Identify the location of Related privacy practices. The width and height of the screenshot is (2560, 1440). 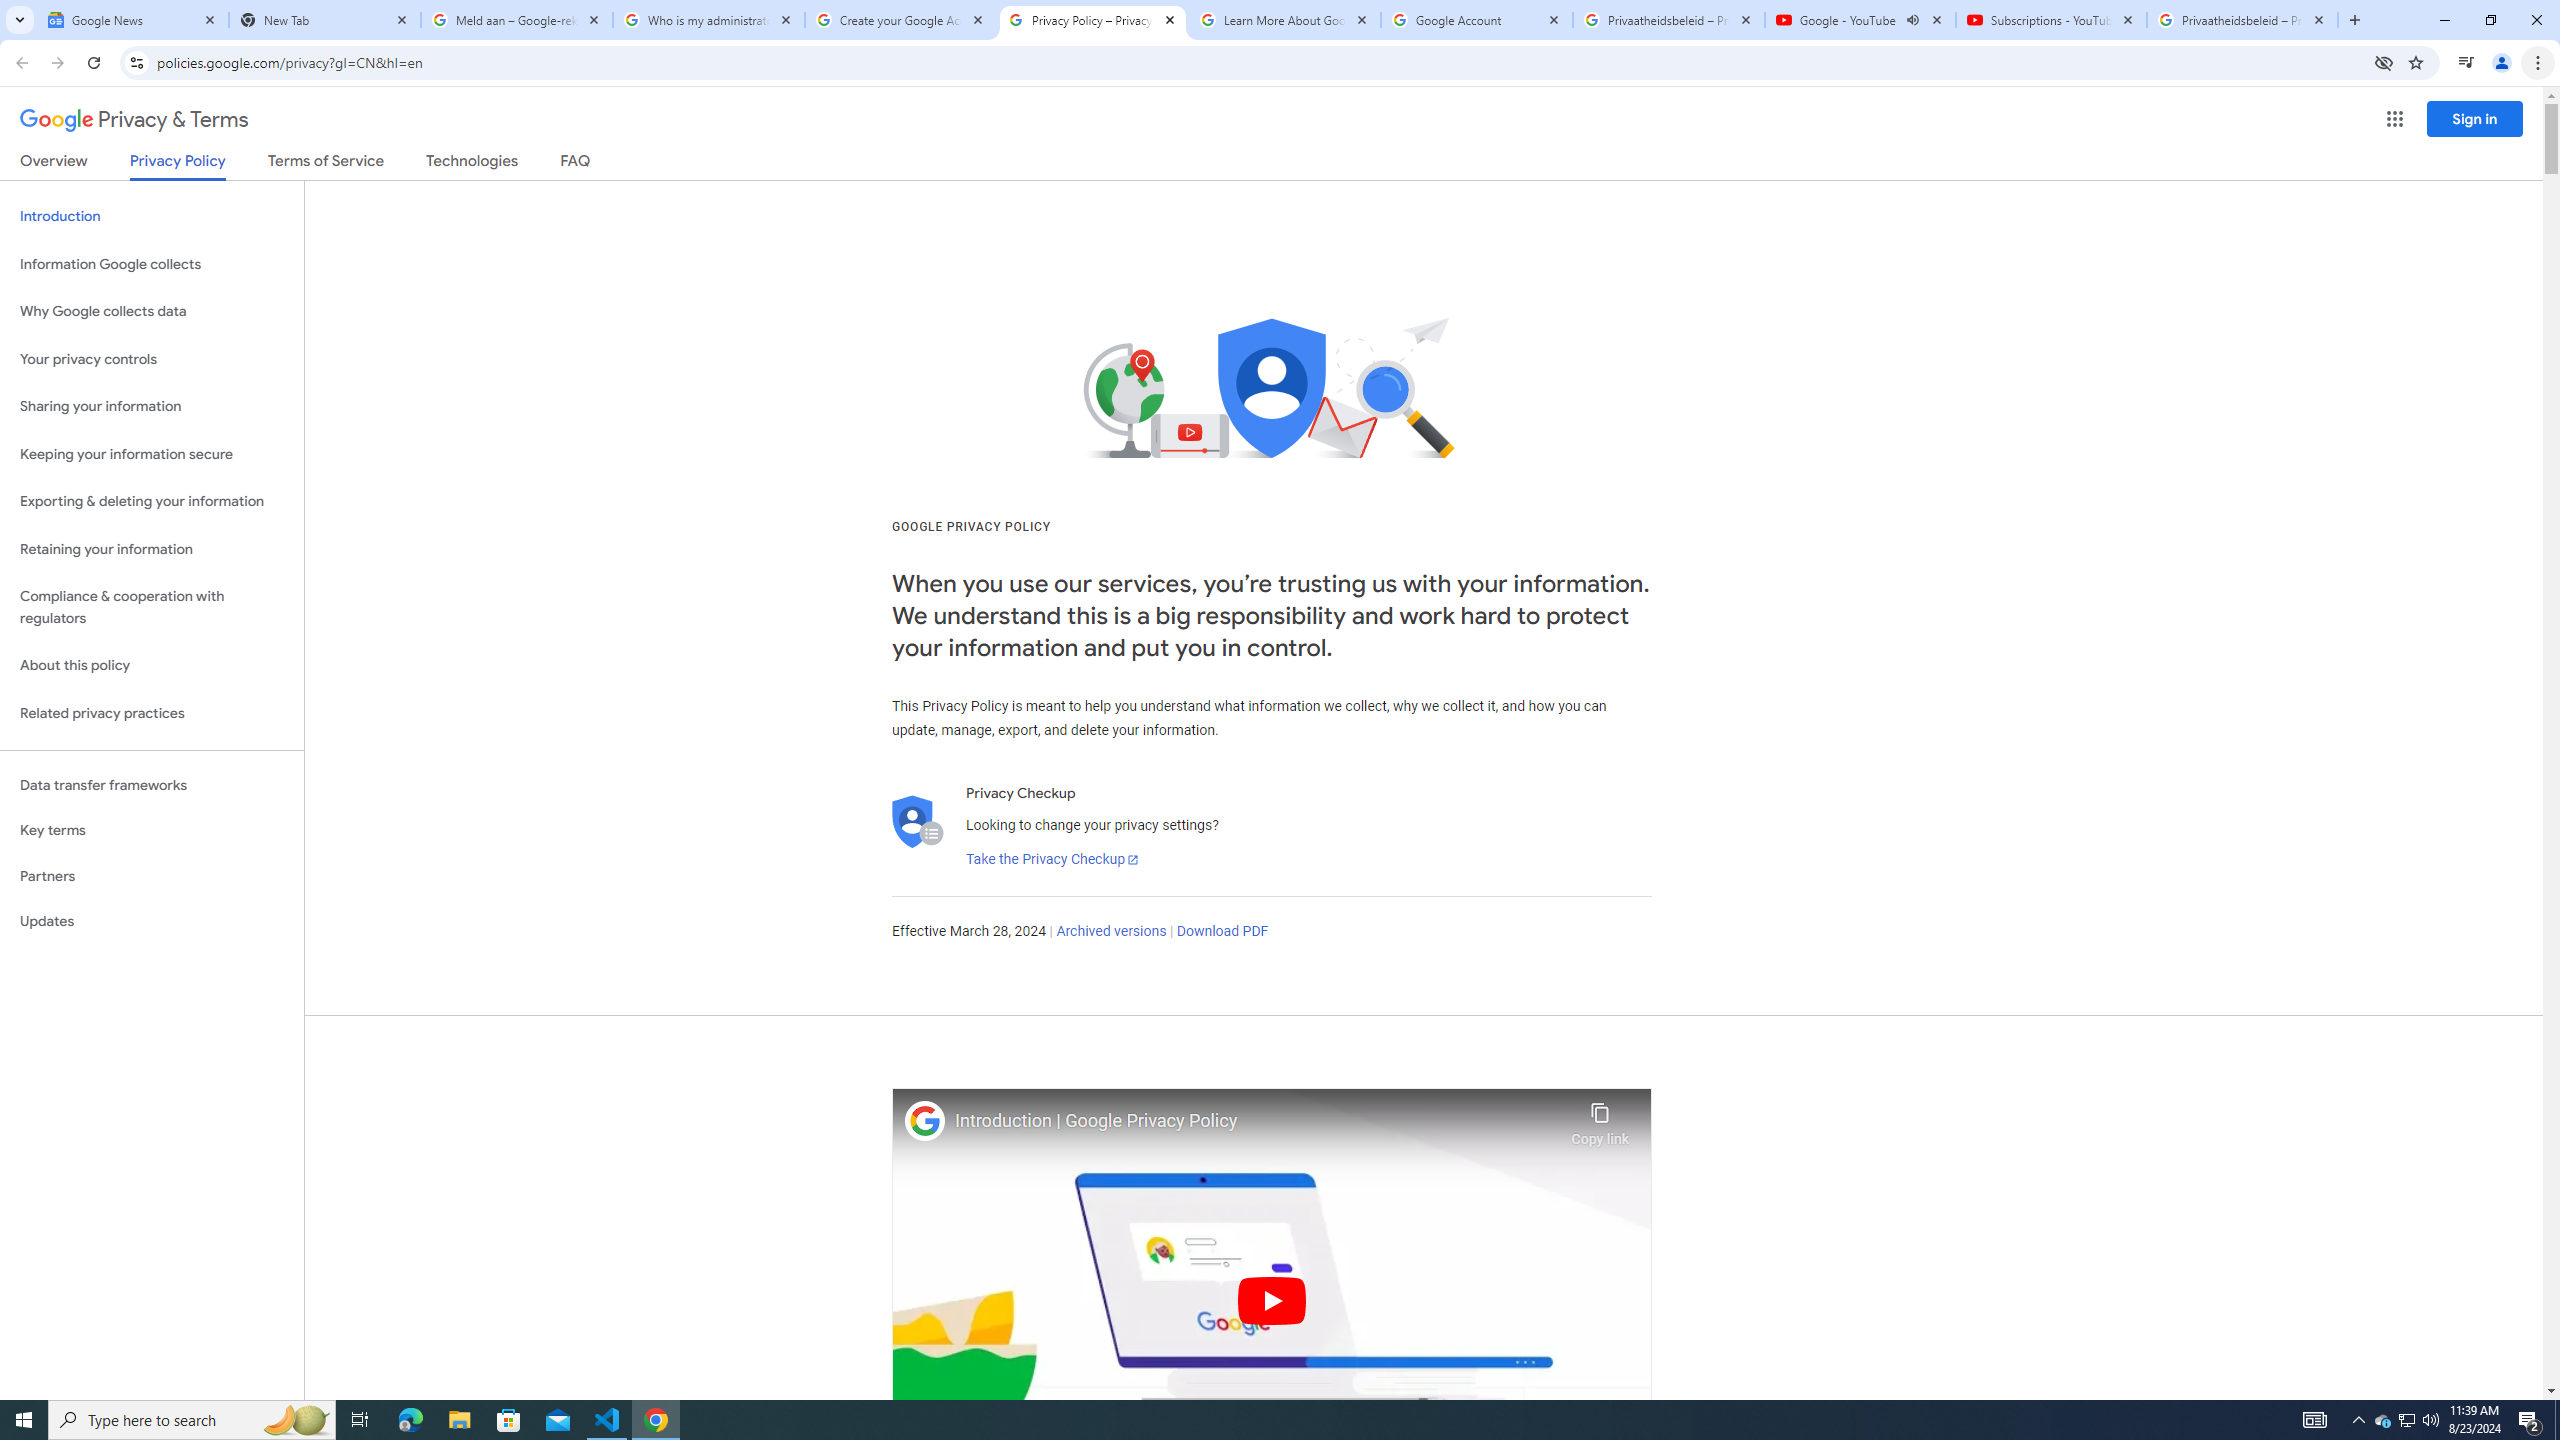
(152, 713).